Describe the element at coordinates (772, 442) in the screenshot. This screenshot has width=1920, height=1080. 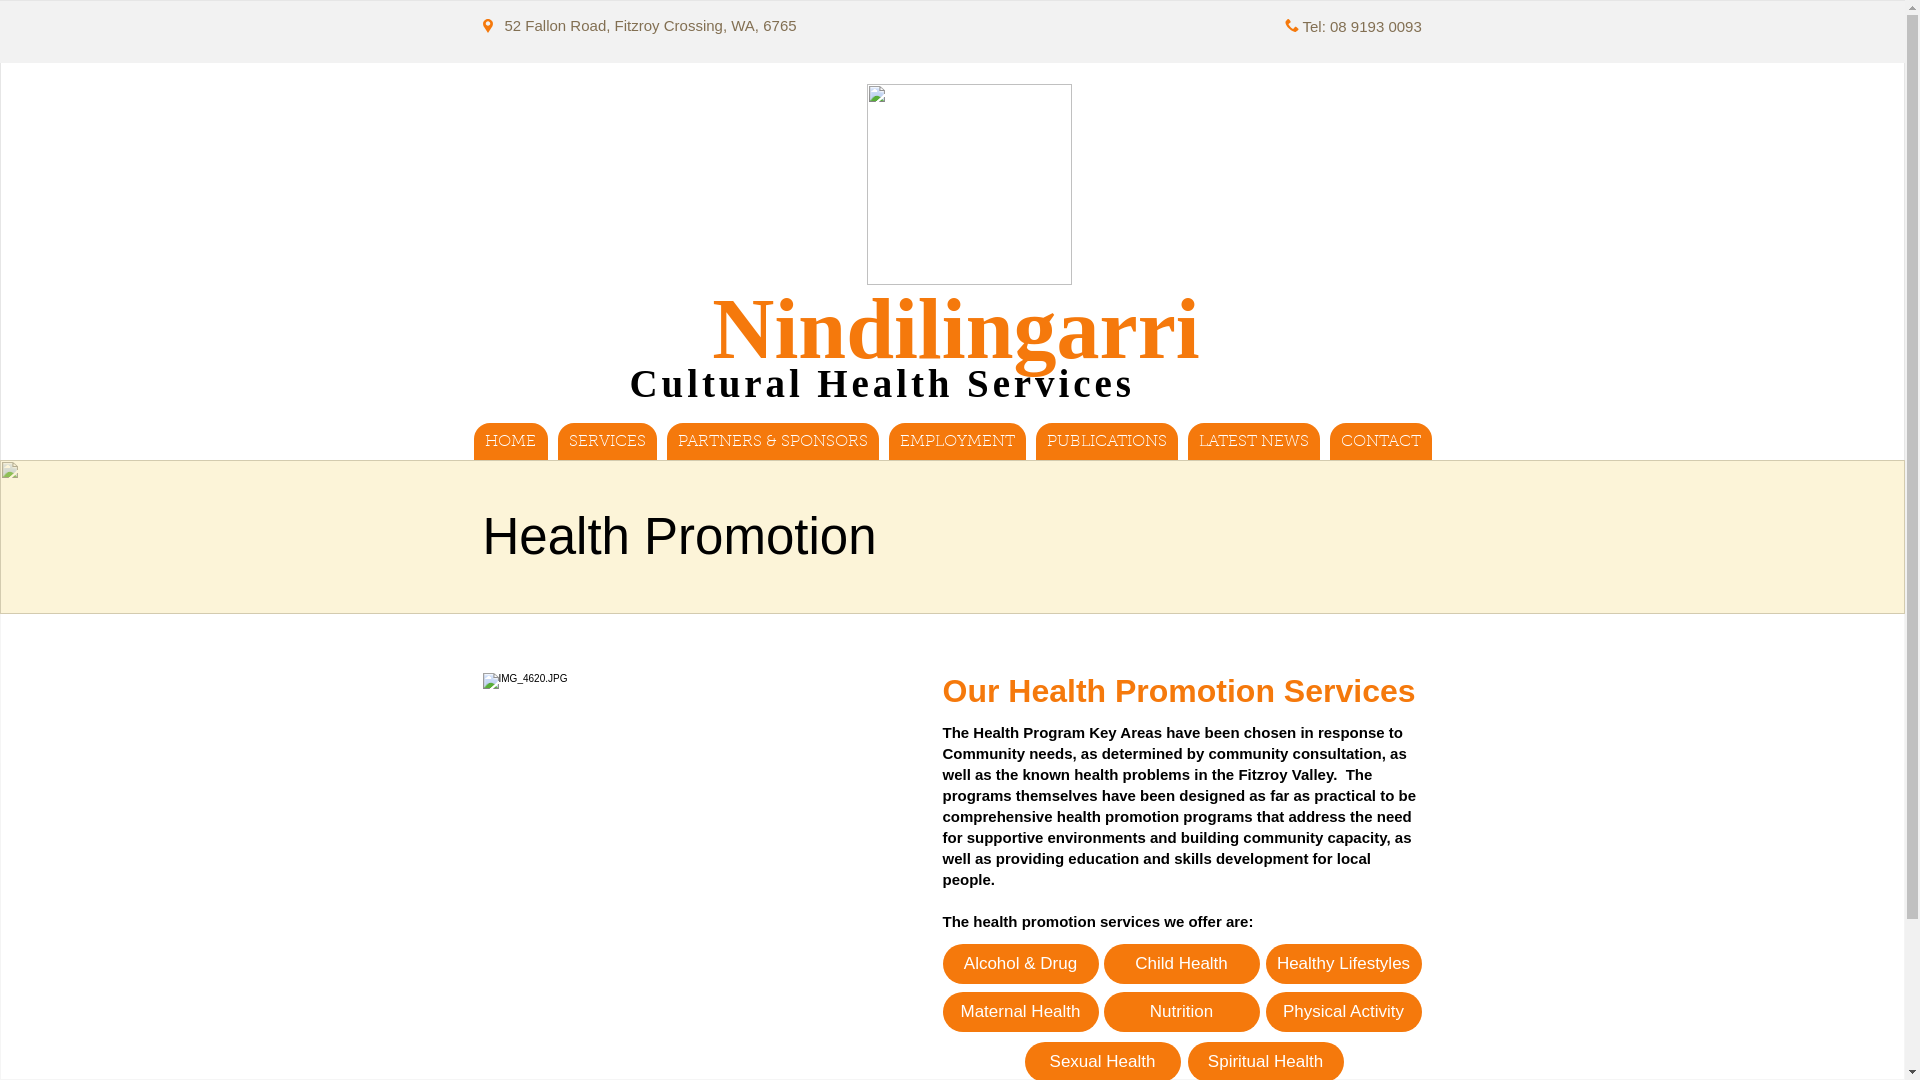
I see `PARTNERS & SPONSORS` at that location.